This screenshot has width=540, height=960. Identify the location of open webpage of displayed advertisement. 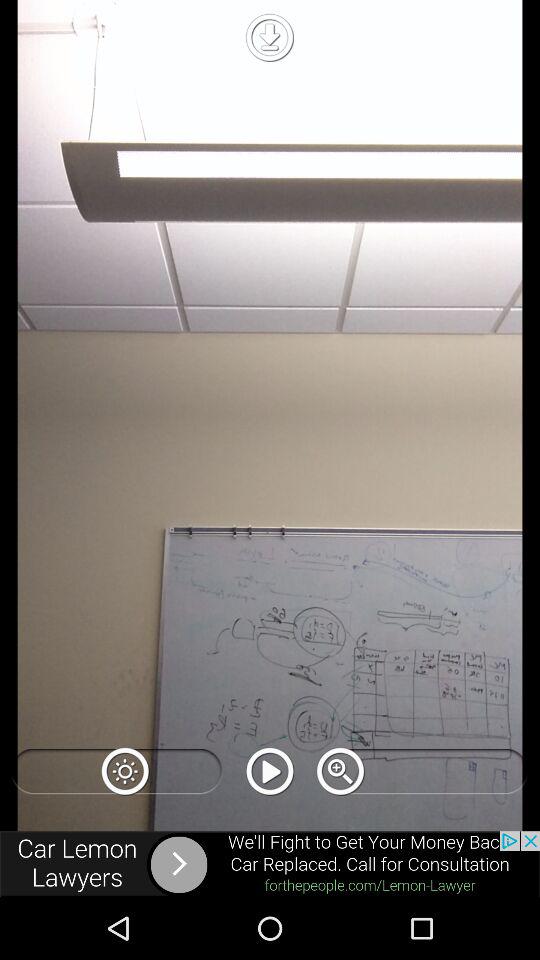
(270, 864).